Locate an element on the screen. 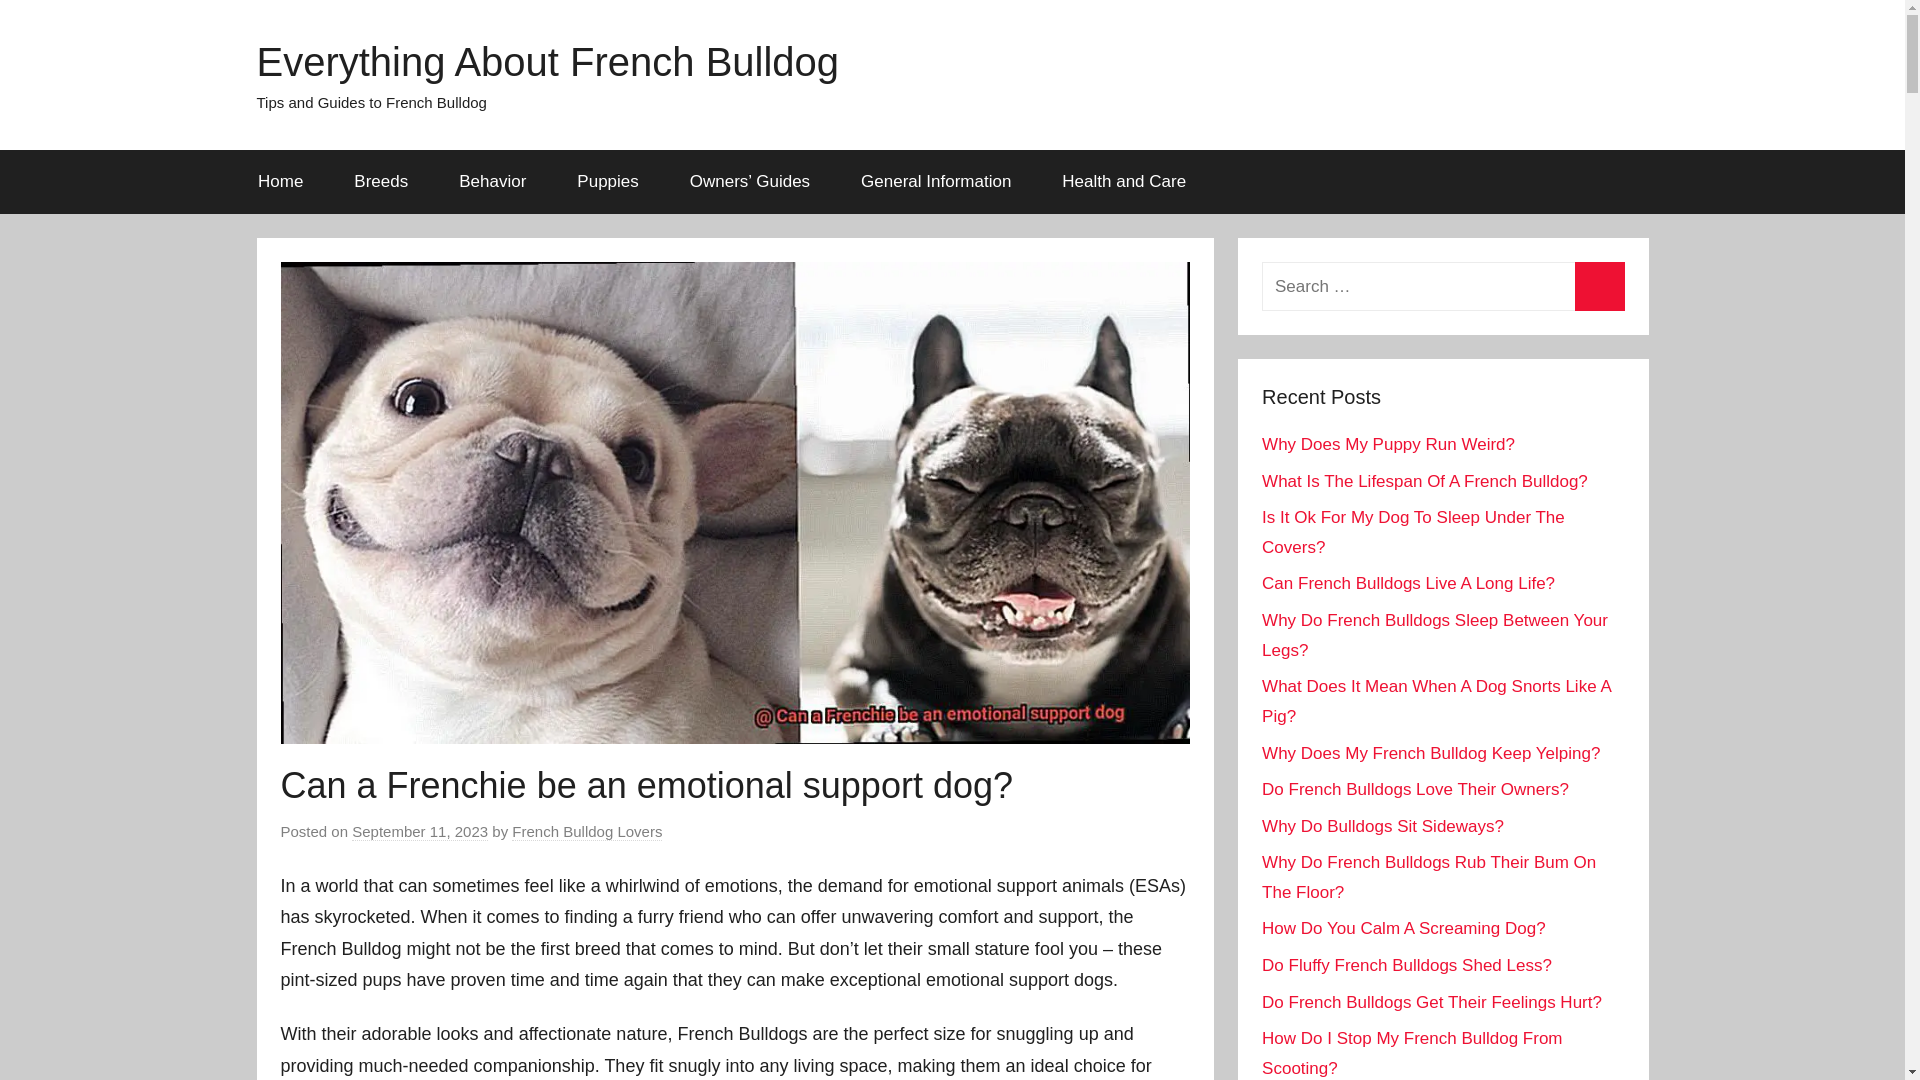 The width and height of the screenshot is (1920, 1080). Everything About French Bulldog is located at coordinates (547, 62).